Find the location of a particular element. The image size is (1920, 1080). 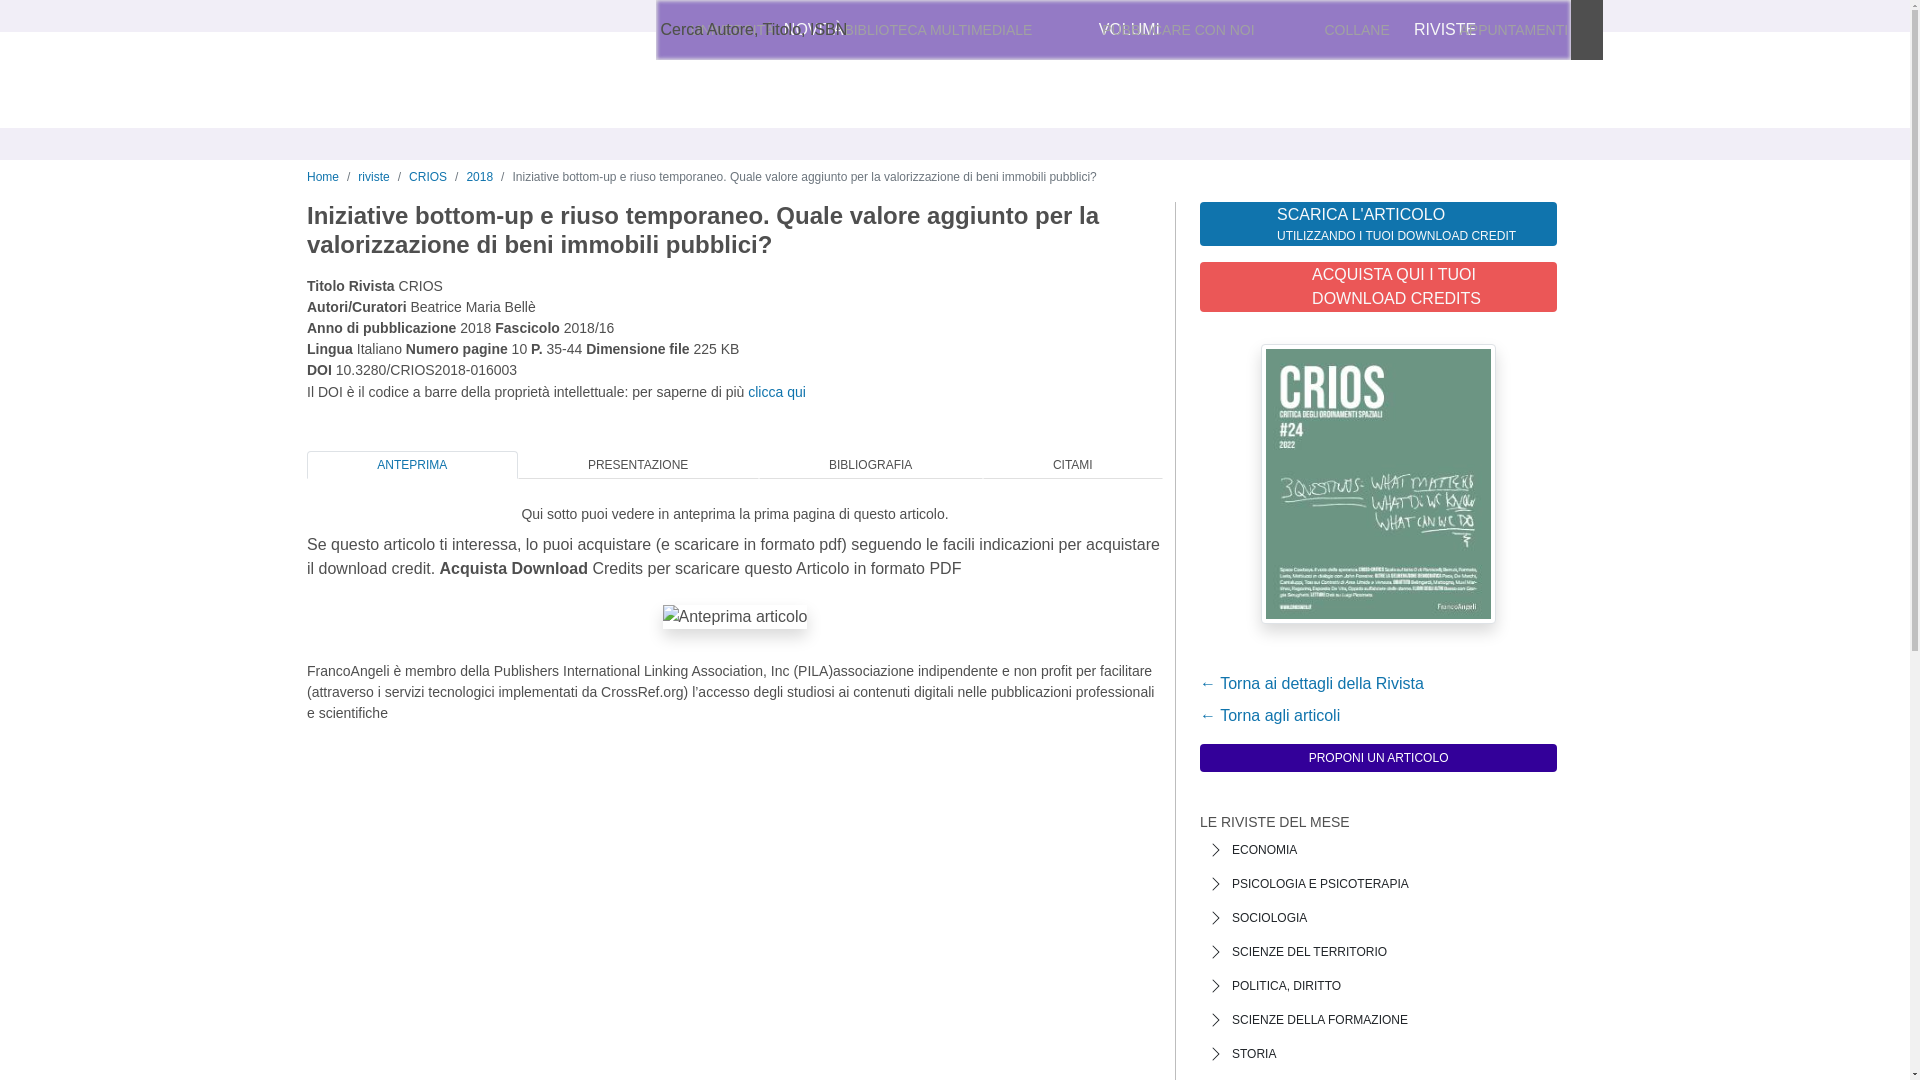

aiuto is located at coordinates (816, 30).